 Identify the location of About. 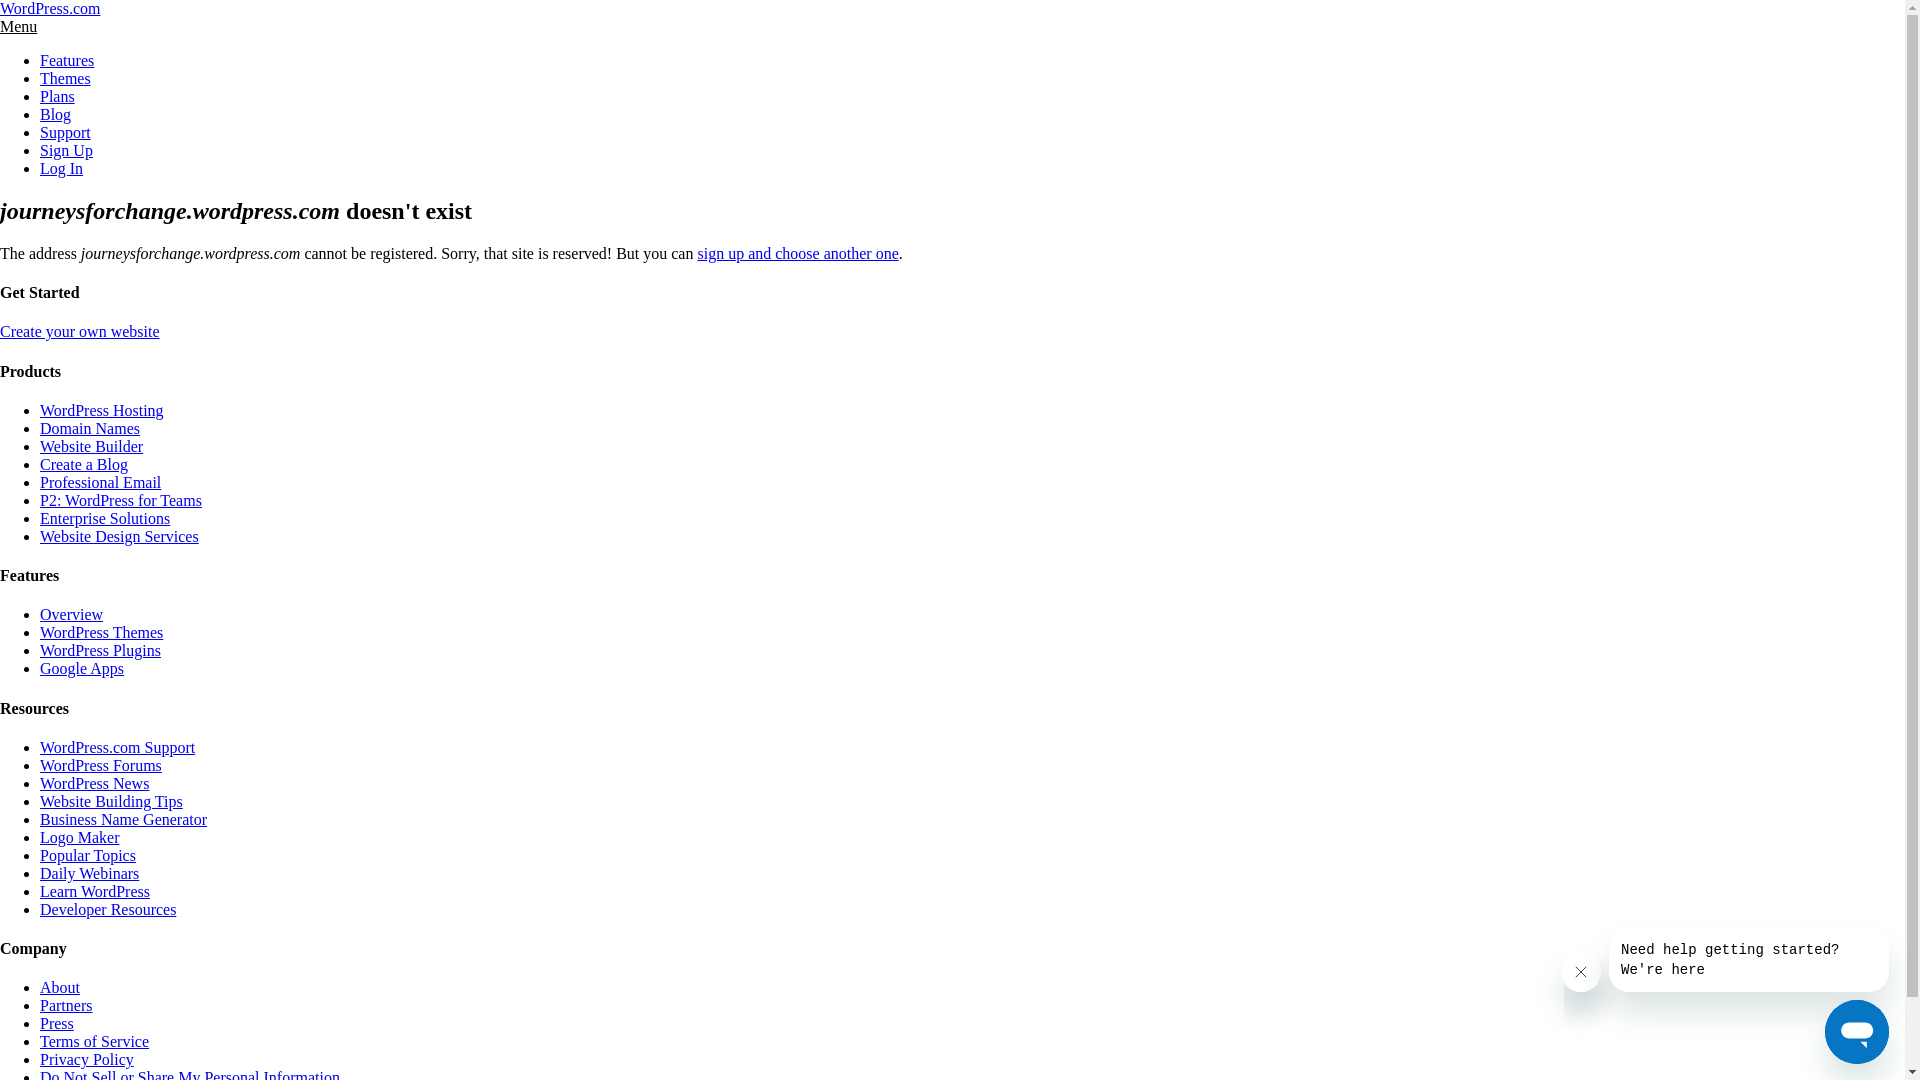
(60, 988).